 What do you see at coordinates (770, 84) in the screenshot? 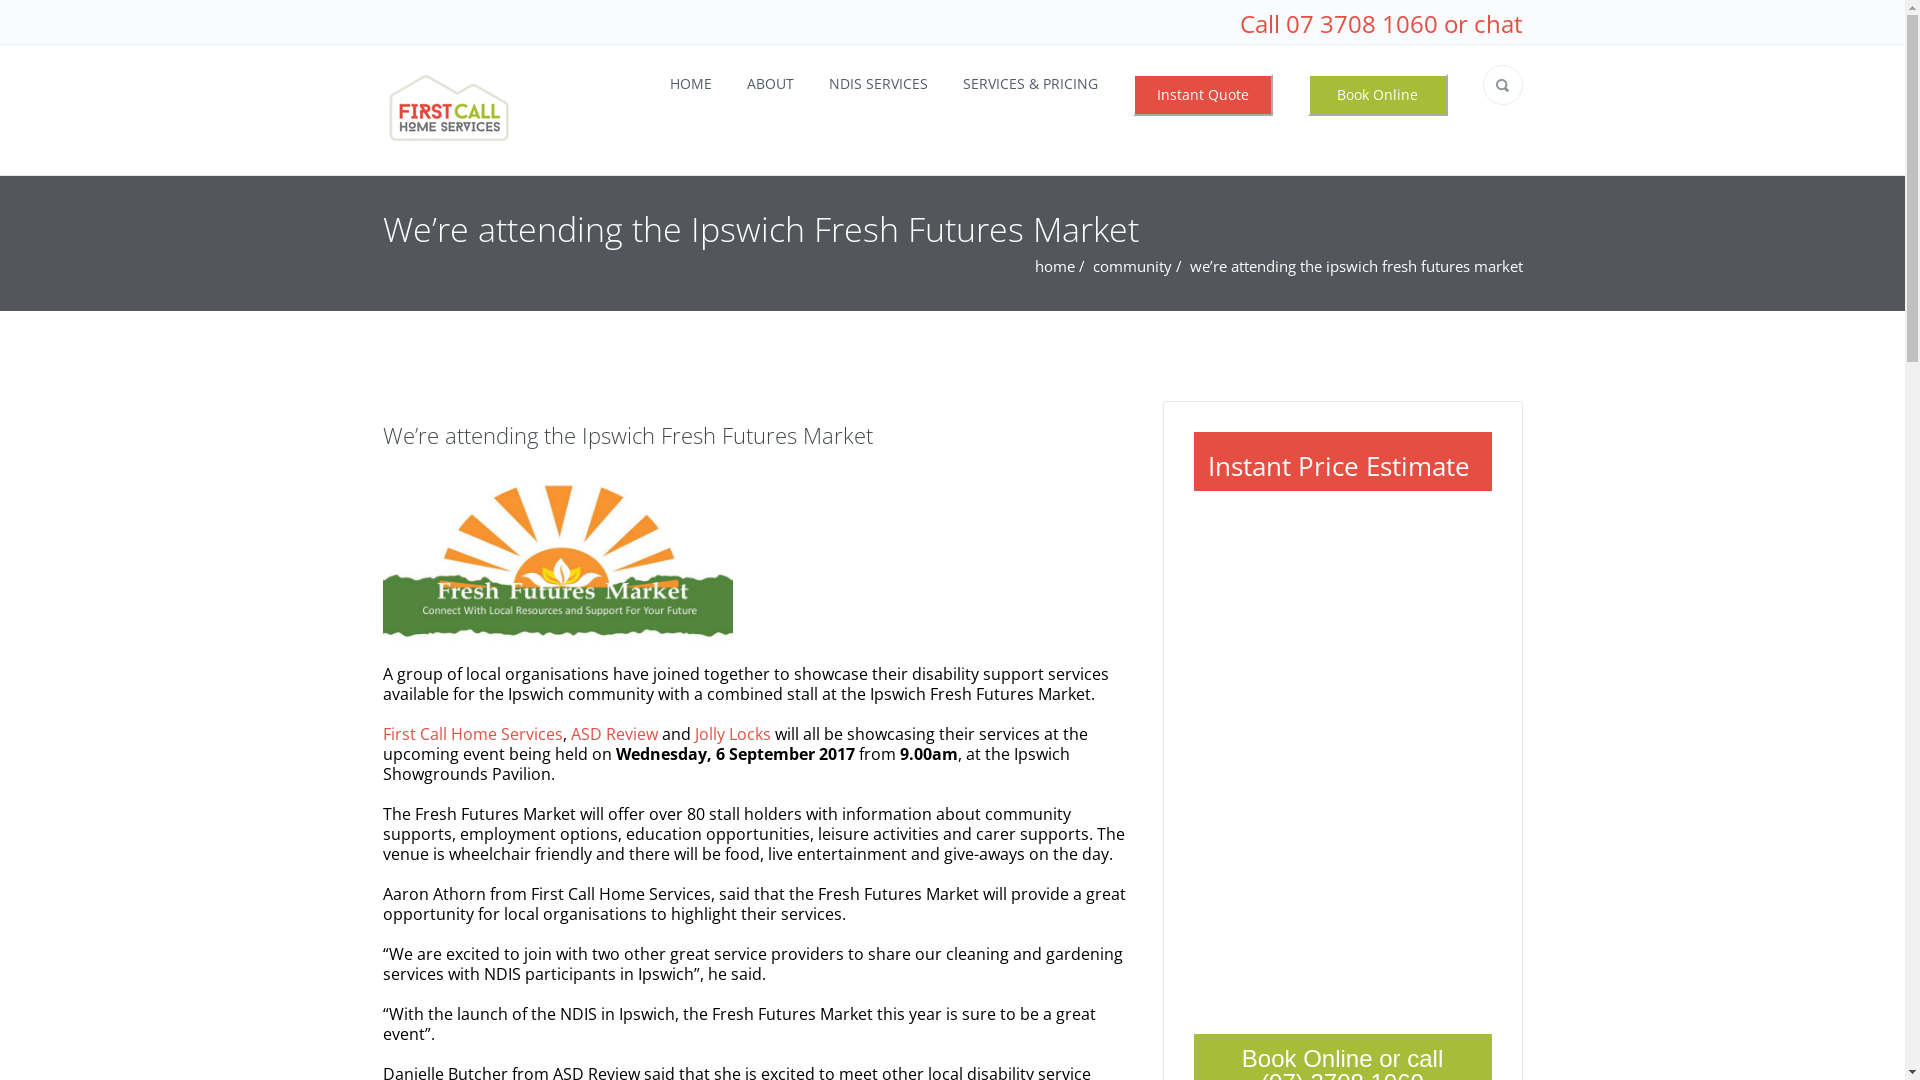
I see `ABOUT` at bounding box center [770, 84].